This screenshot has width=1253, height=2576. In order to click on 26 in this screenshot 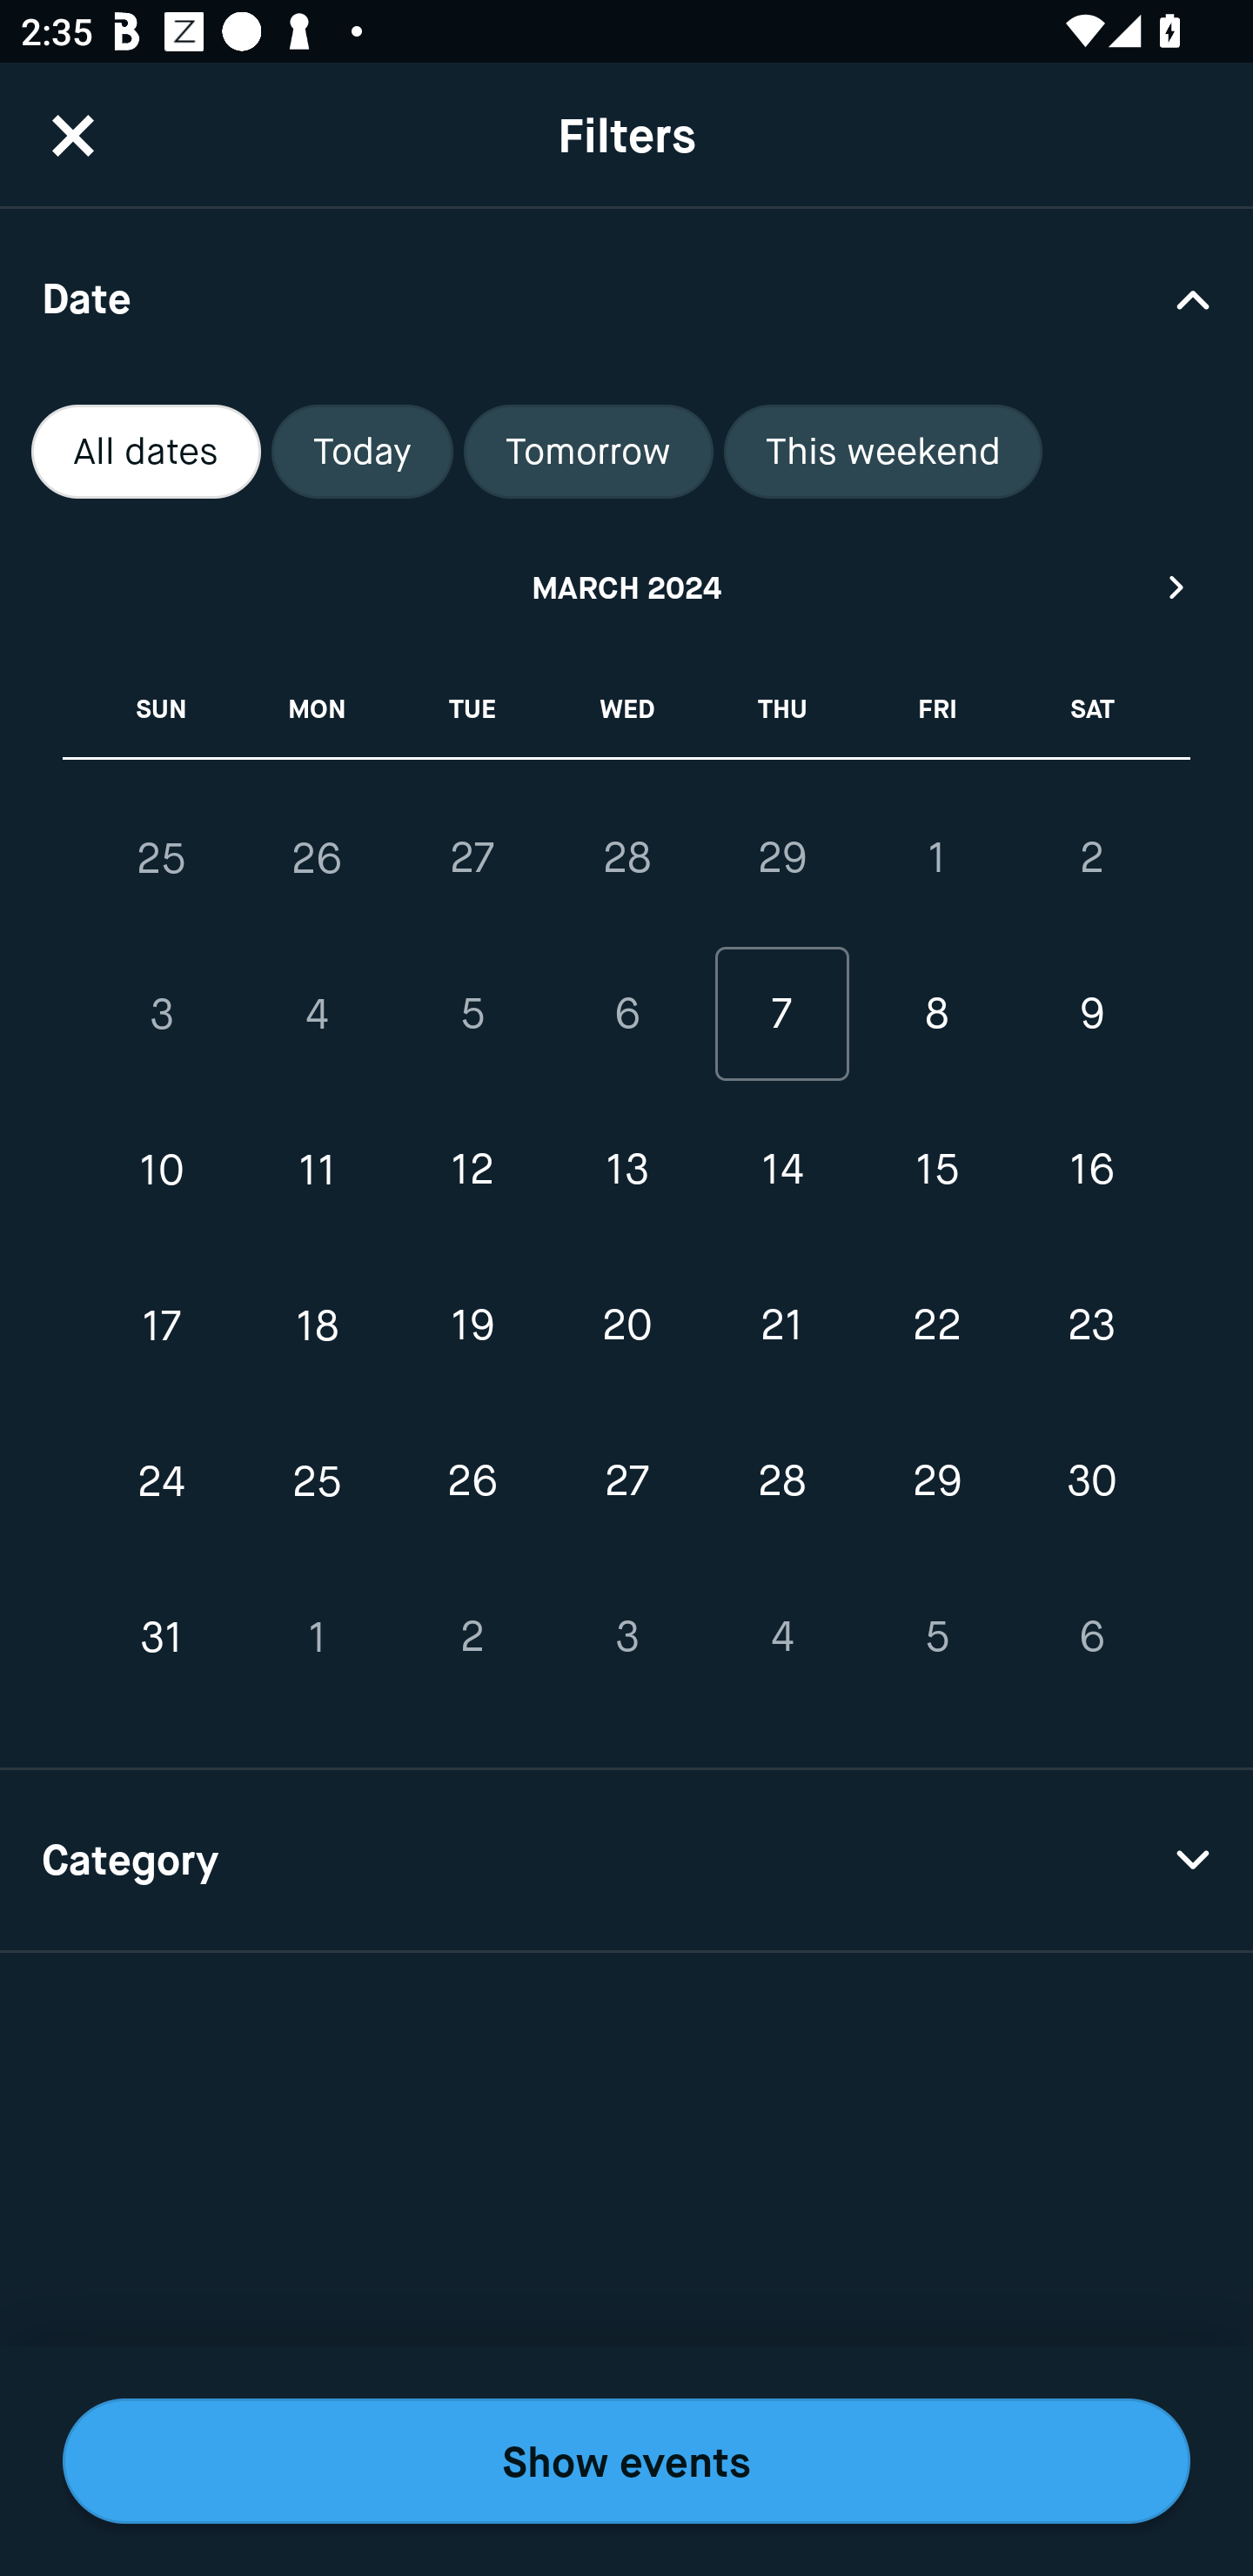, I will do `click(317, 858)`.